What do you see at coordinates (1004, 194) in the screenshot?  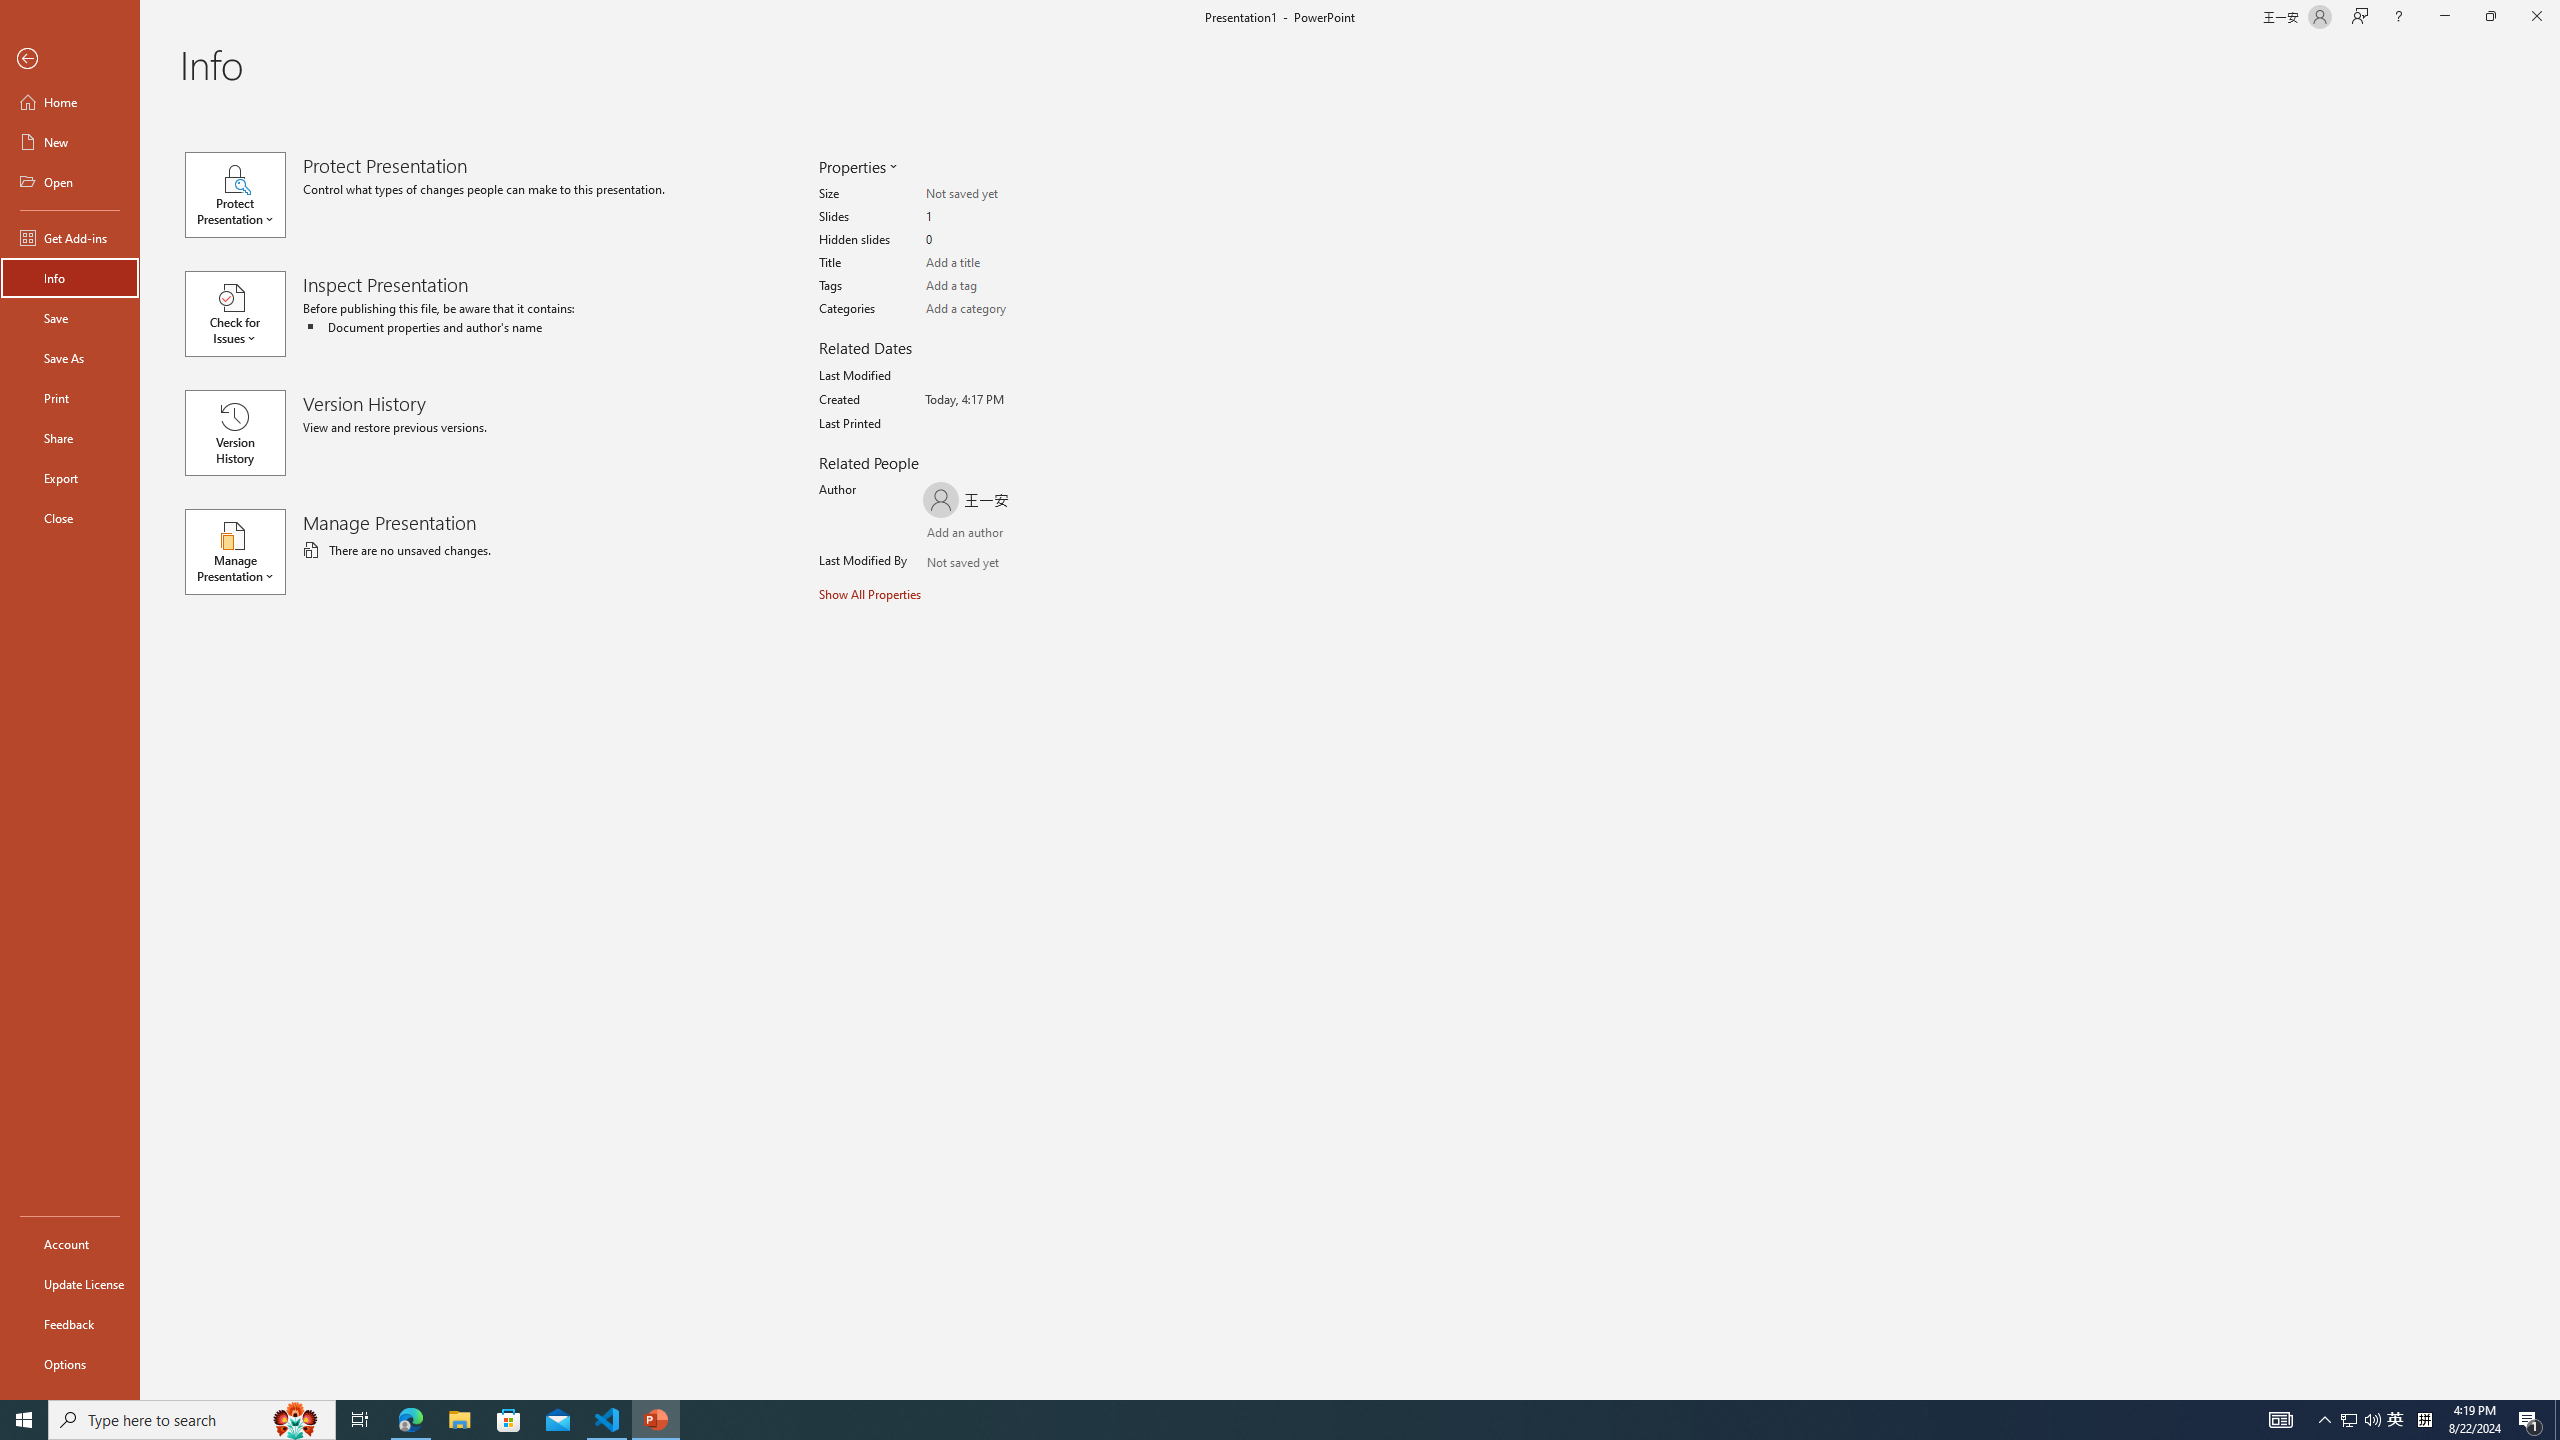 I see `Size` at bounding box center [1004, 194].